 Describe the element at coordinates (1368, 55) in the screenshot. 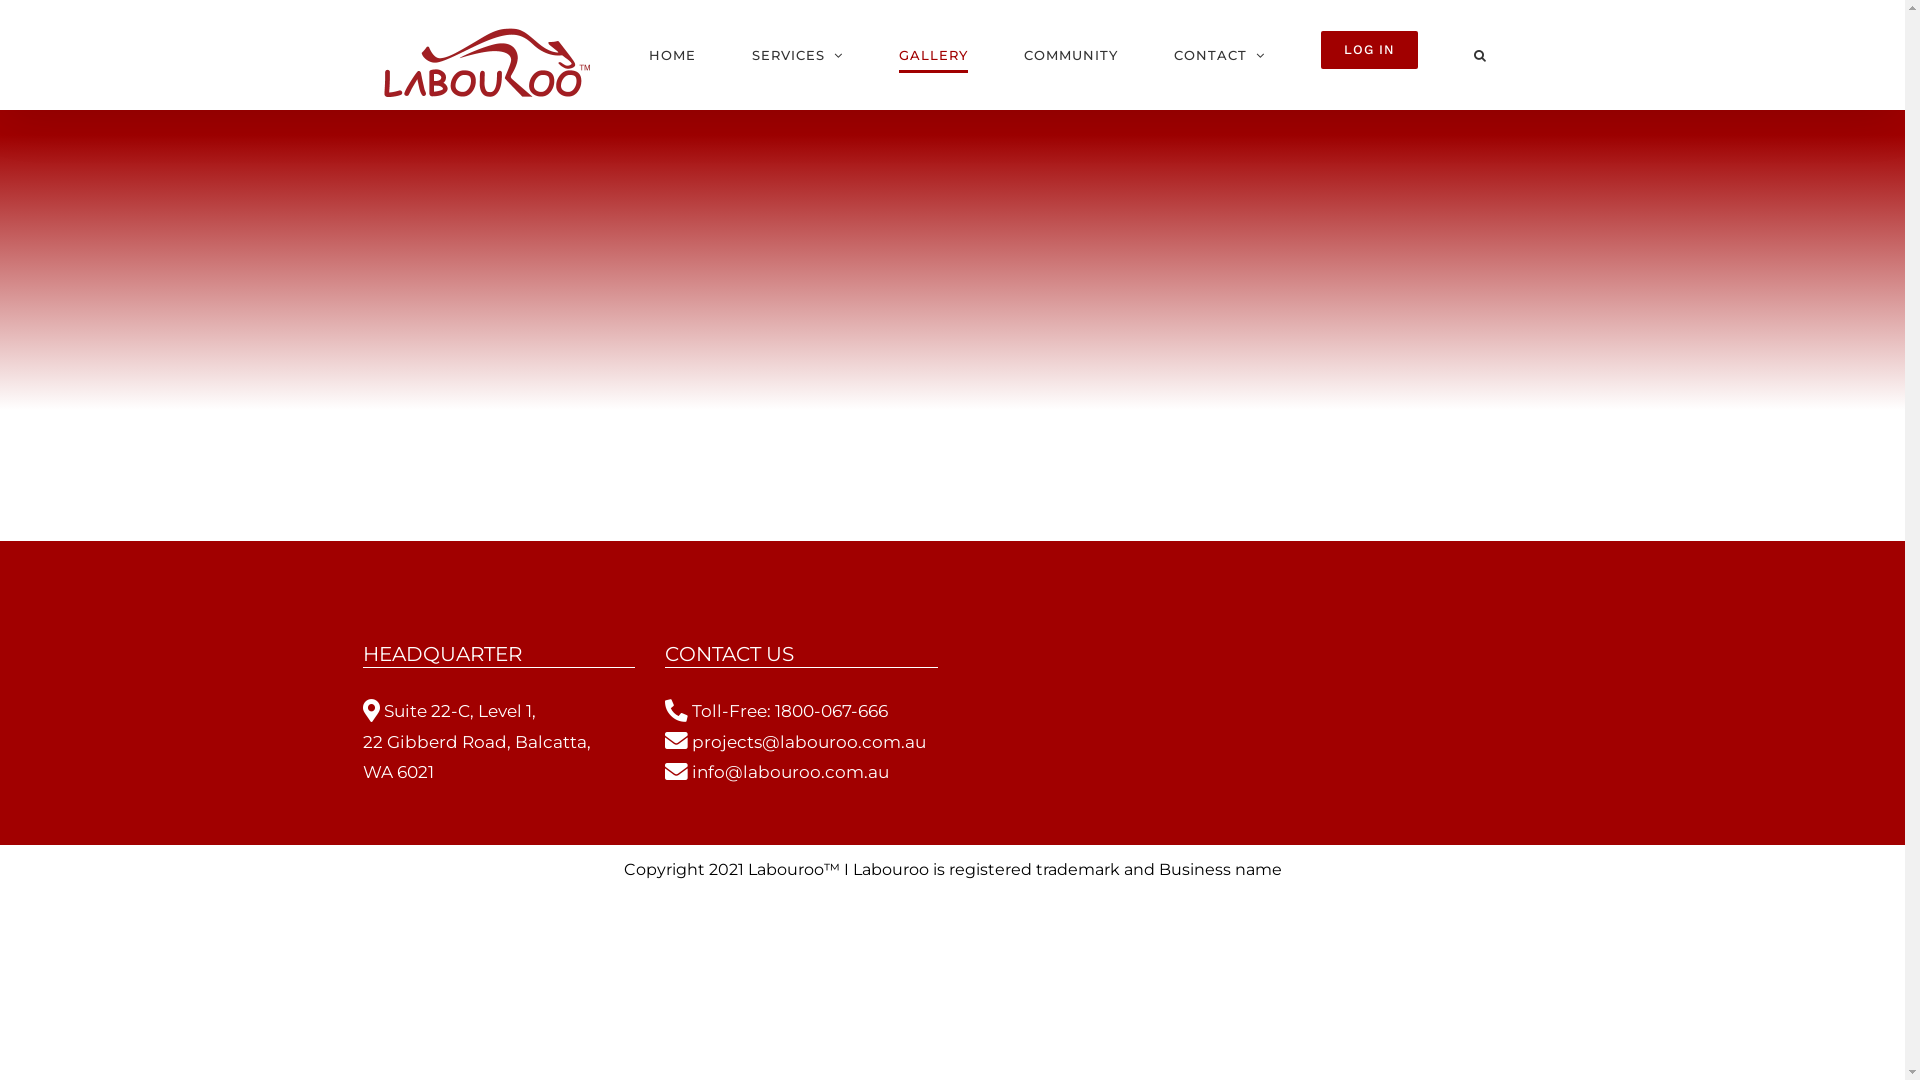

I see `LOG IN` at that location.